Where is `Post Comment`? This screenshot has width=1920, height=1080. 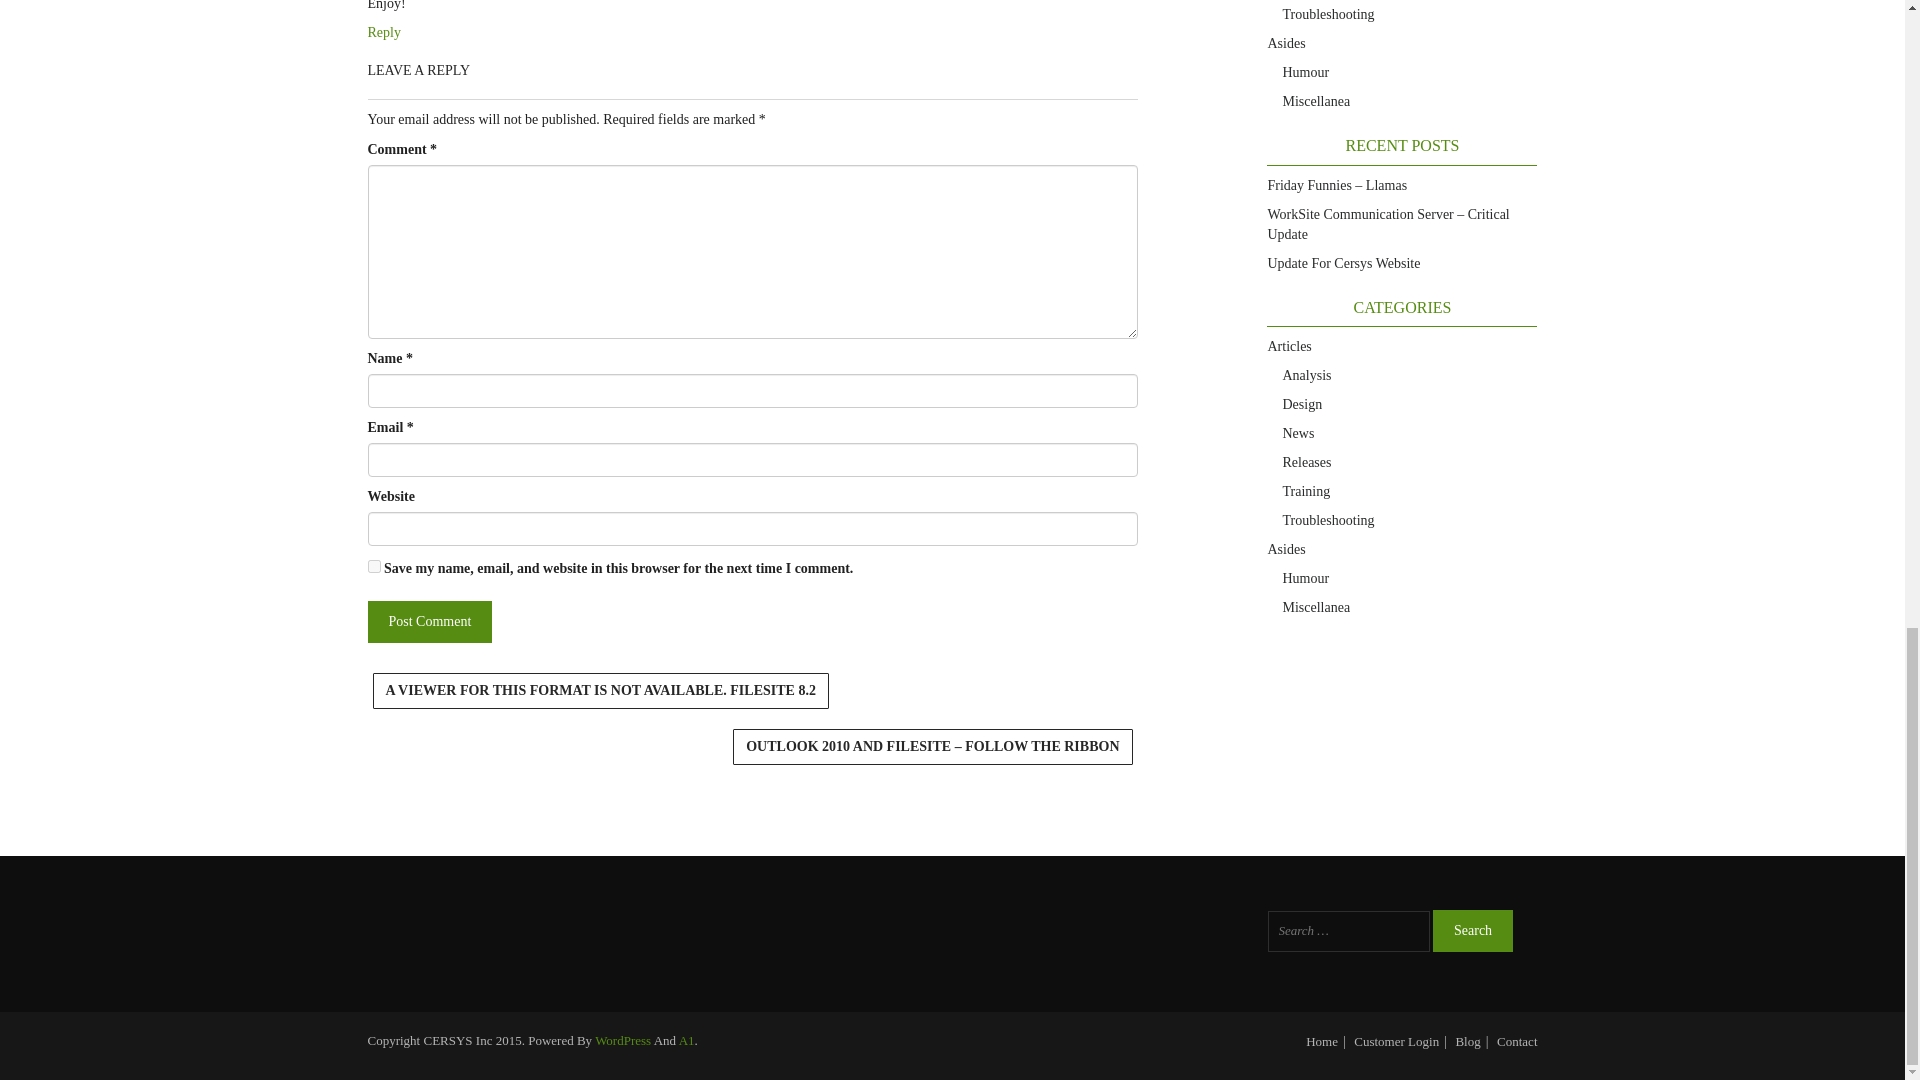 Post Comment is located at coordinates (430, 621).